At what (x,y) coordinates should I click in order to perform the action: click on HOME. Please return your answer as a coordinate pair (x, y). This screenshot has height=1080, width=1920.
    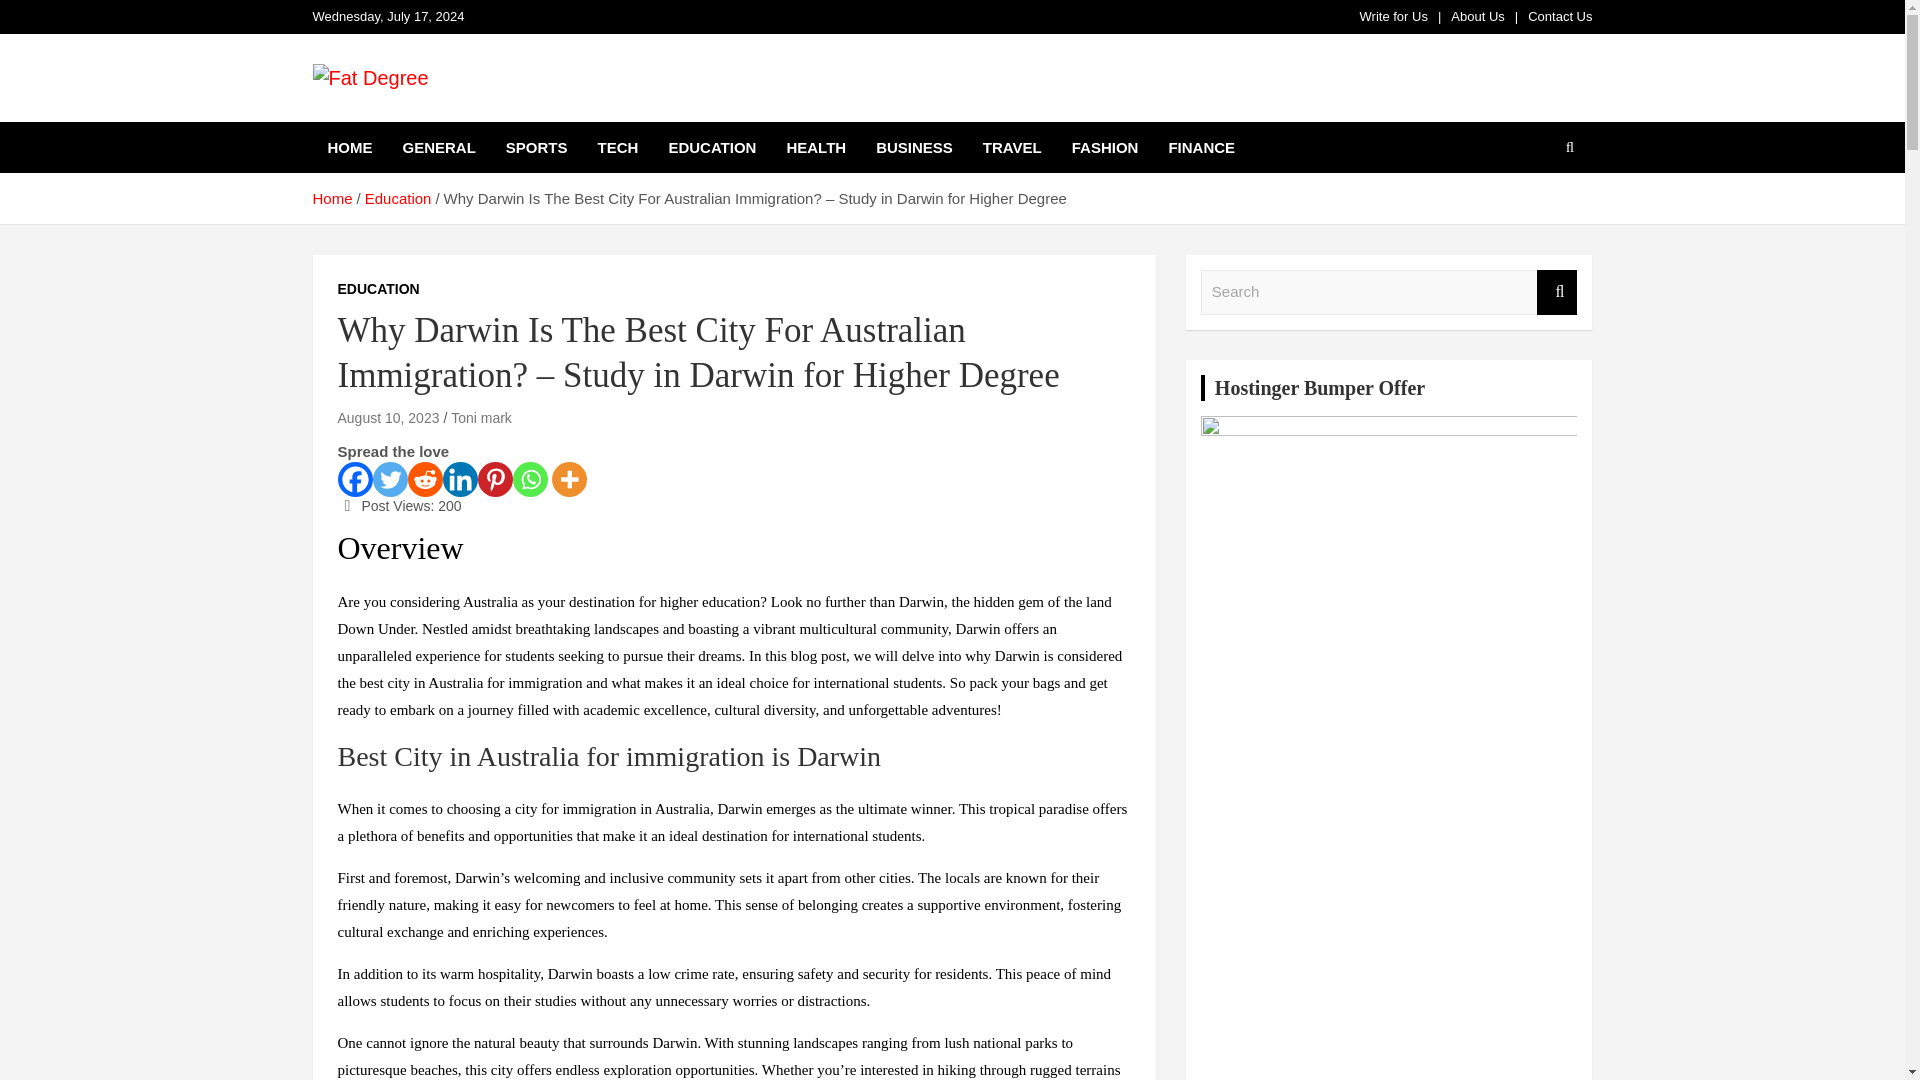
    Looking at the image, I should click on (349, 147).